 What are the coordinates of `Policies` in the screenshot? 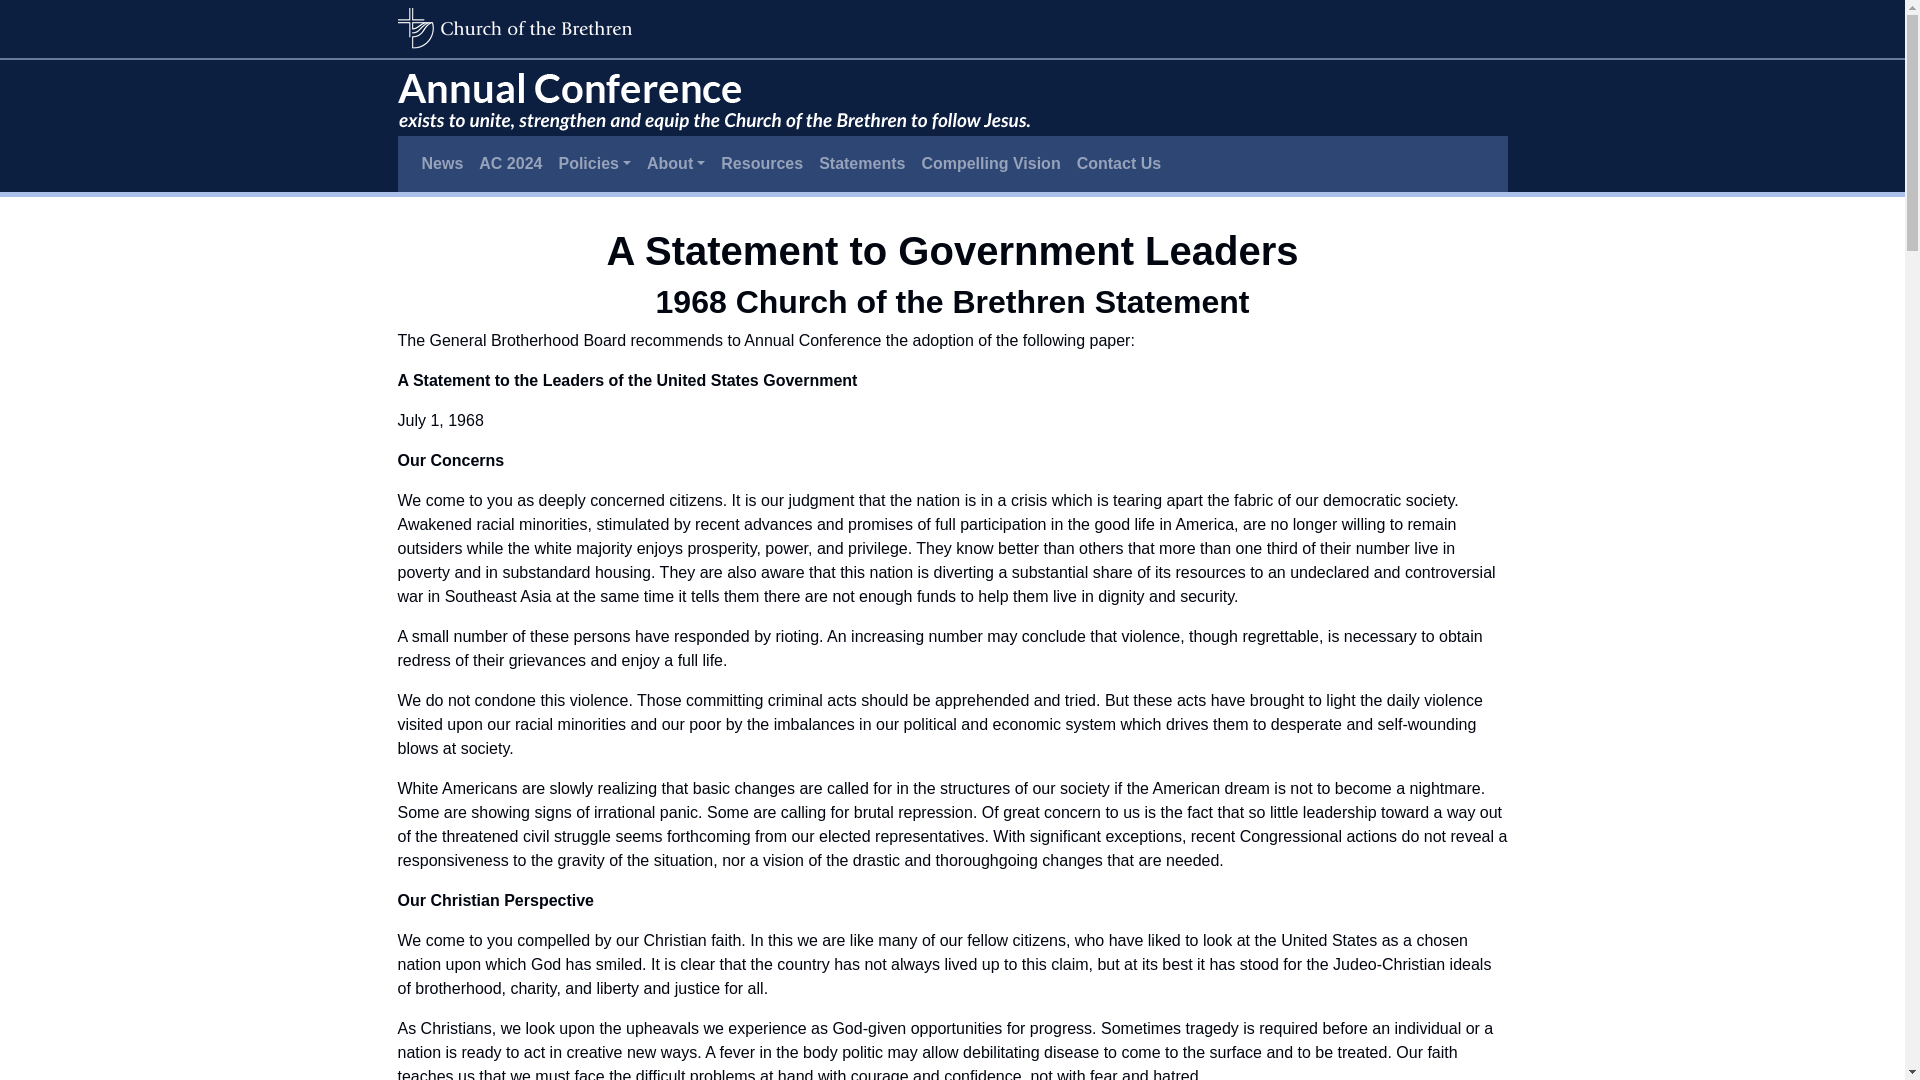 It's located at (594, 163).